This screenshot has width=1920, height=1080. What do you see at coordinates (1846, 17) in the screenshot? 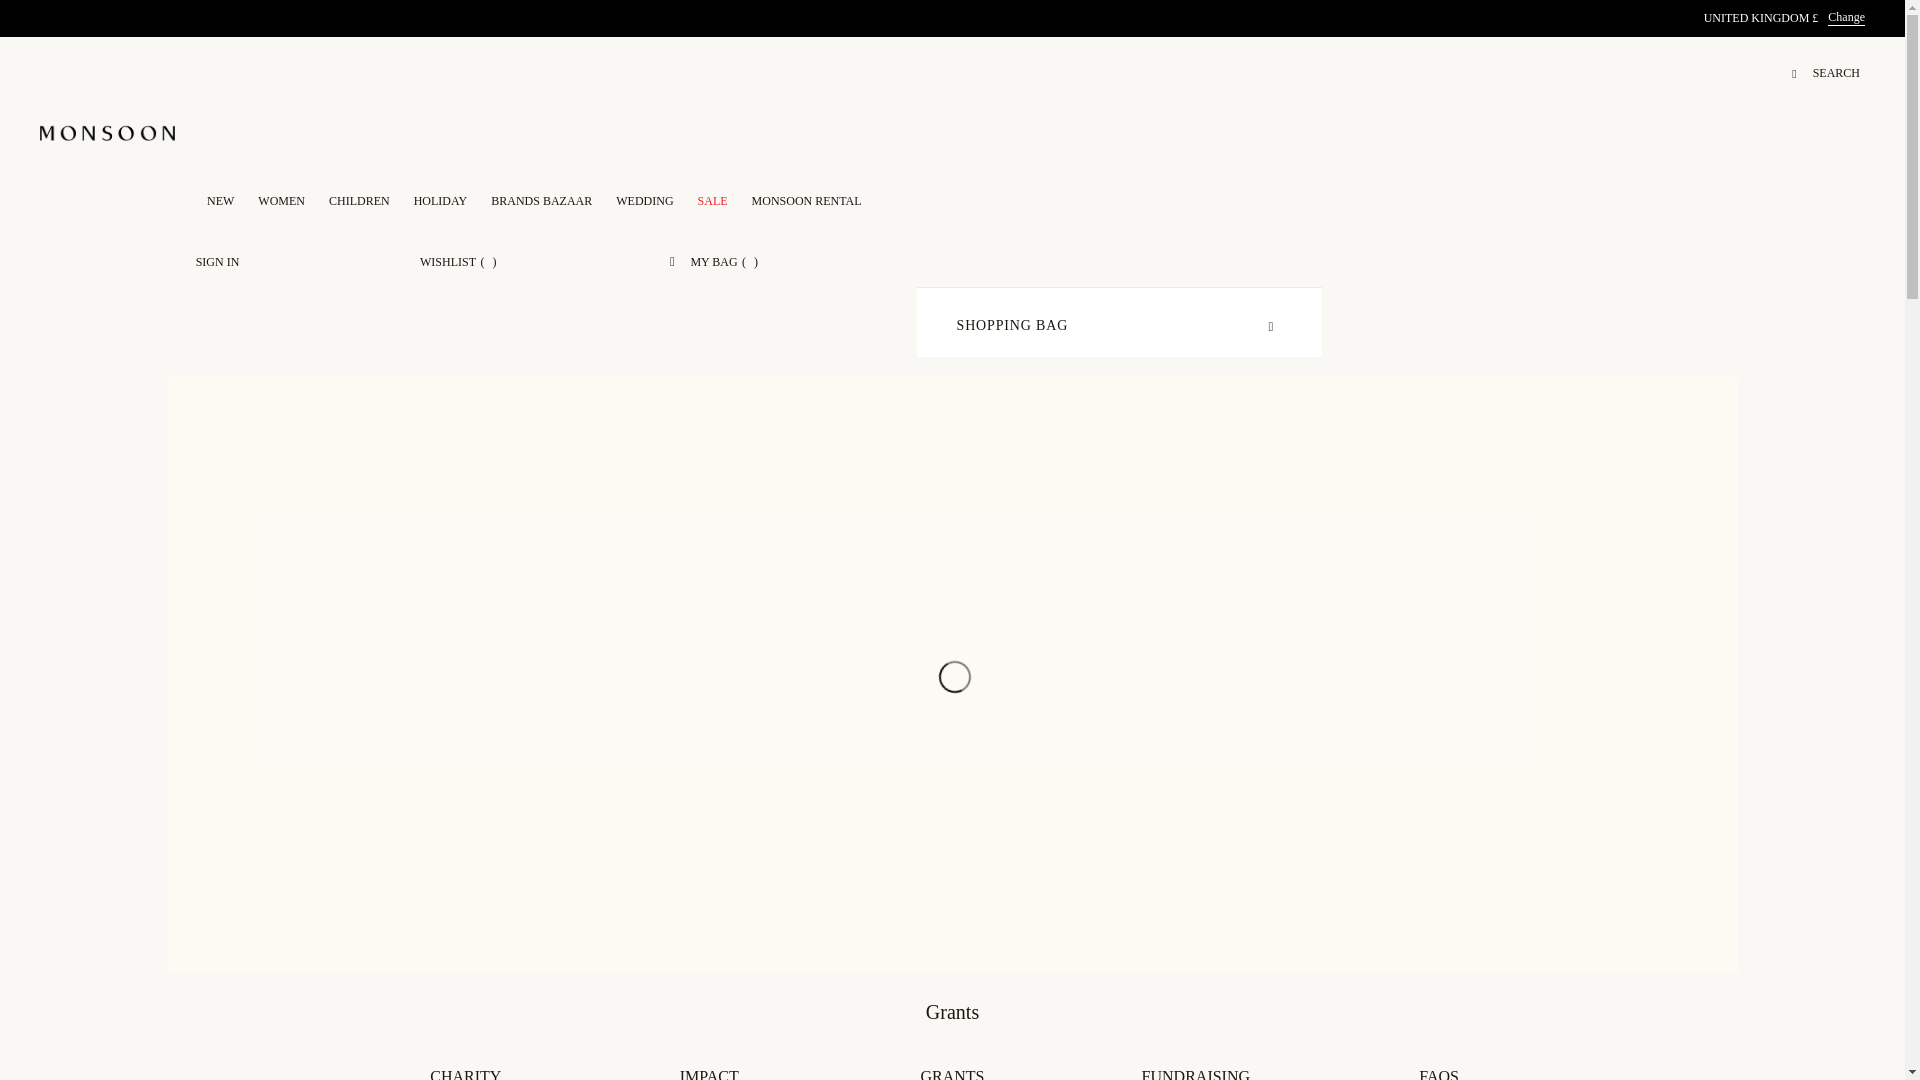
I see `Change` at bounding box center [1846, 17].